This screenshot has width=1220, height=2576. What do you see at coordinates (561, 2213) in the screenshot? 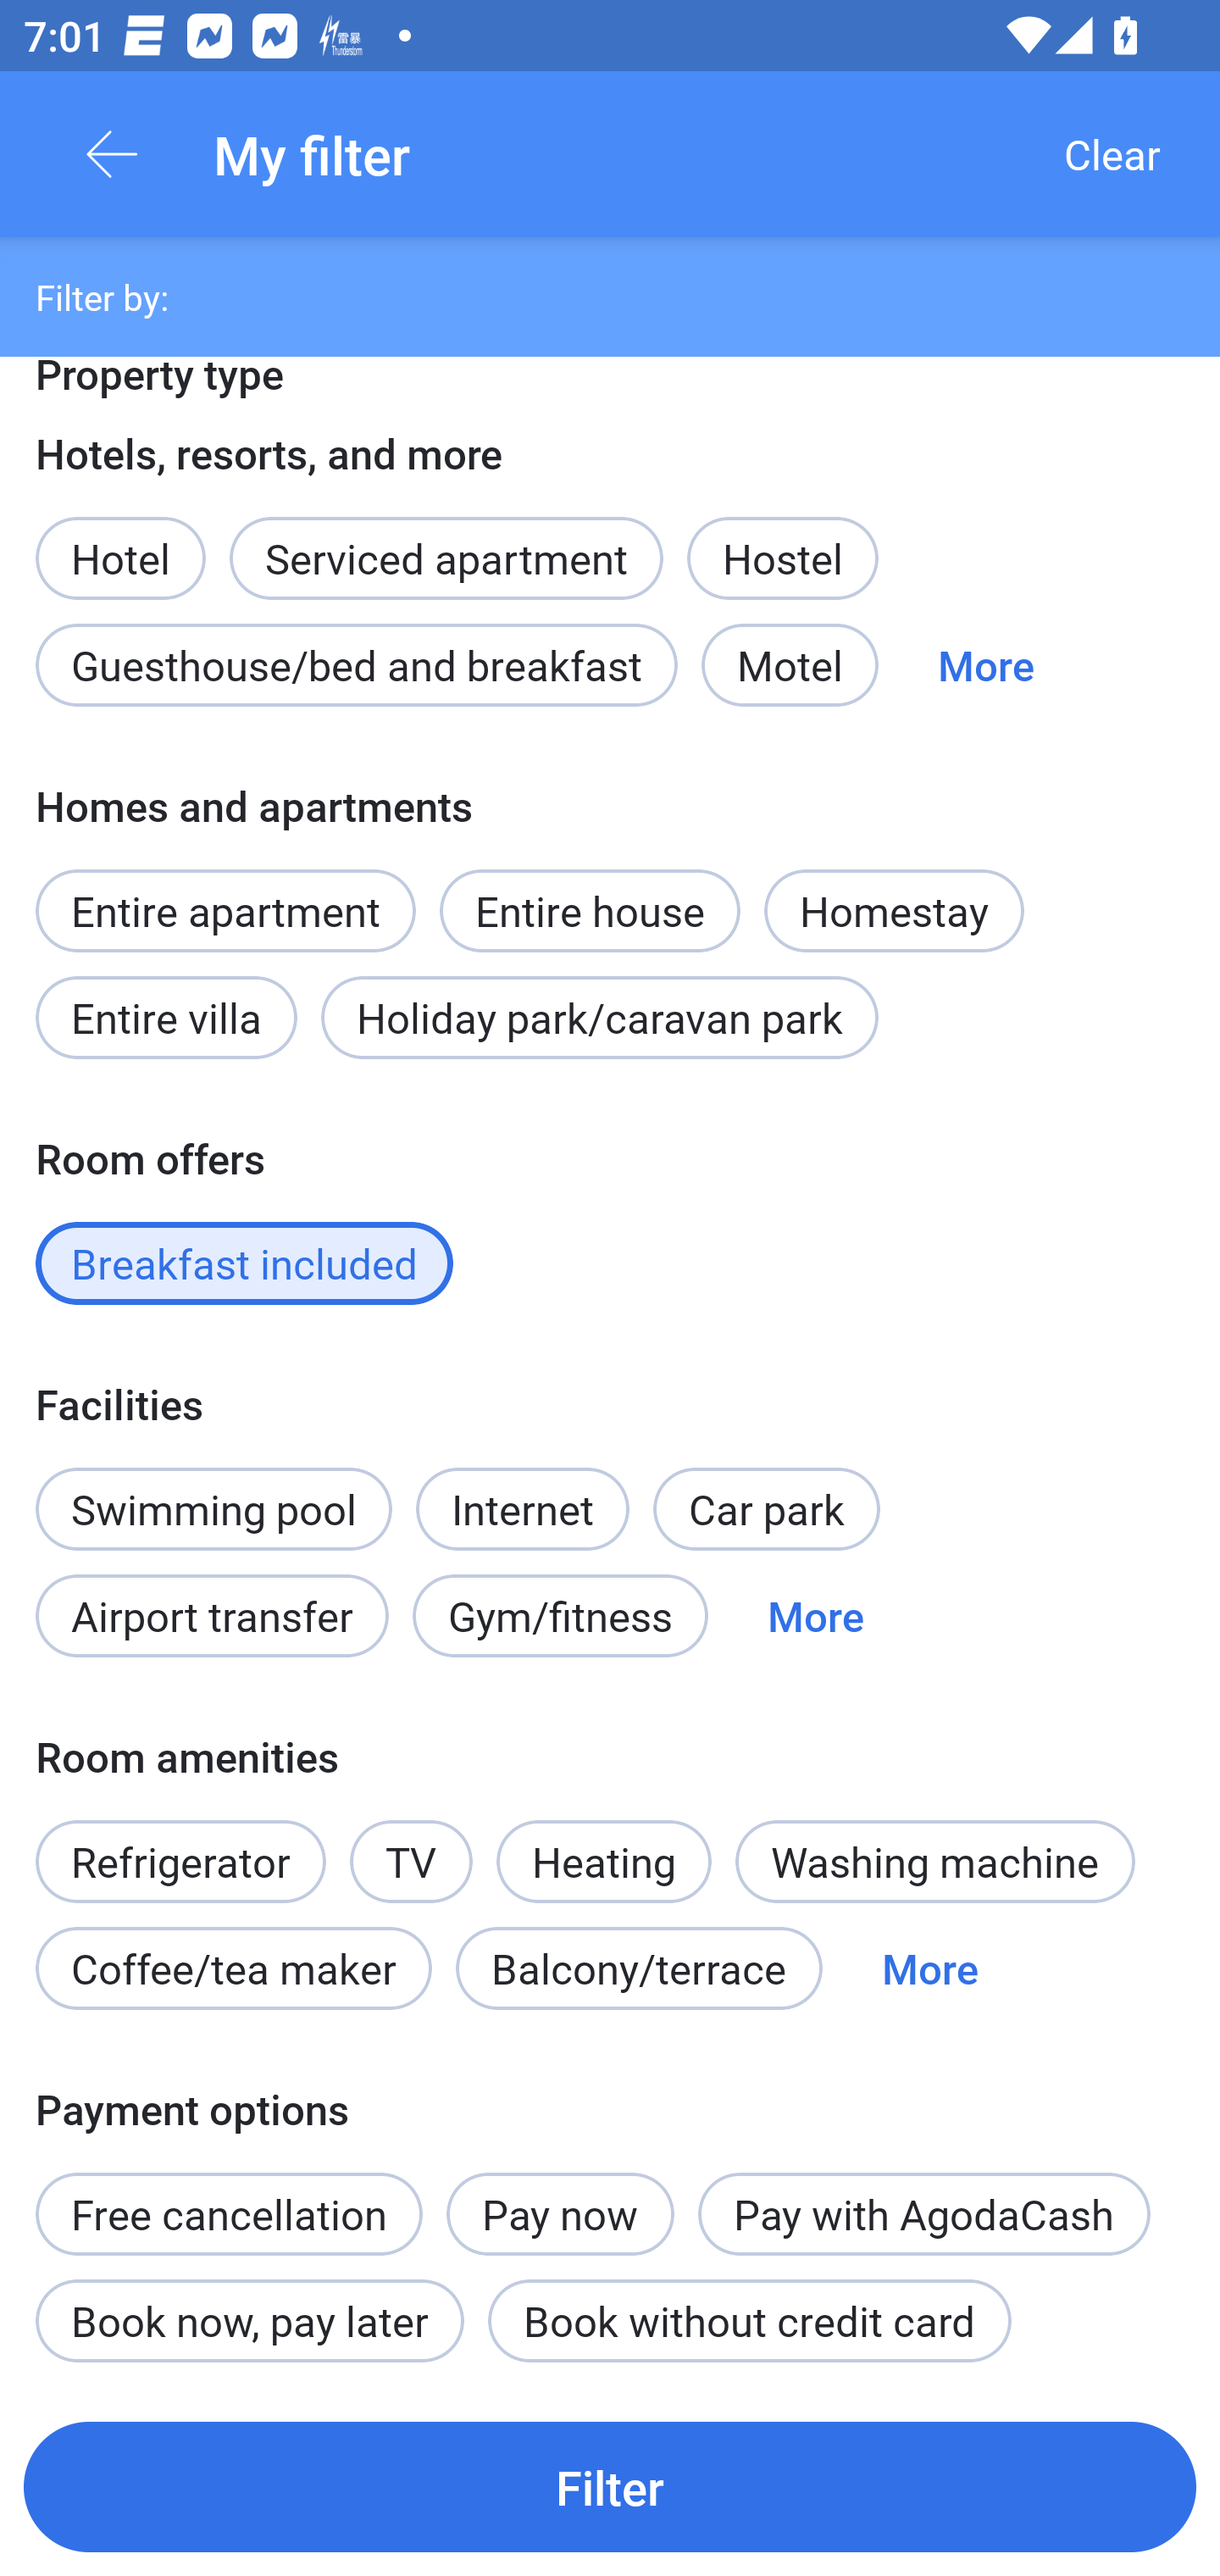
I see `Pay now` at bounding box center [561, 2213].